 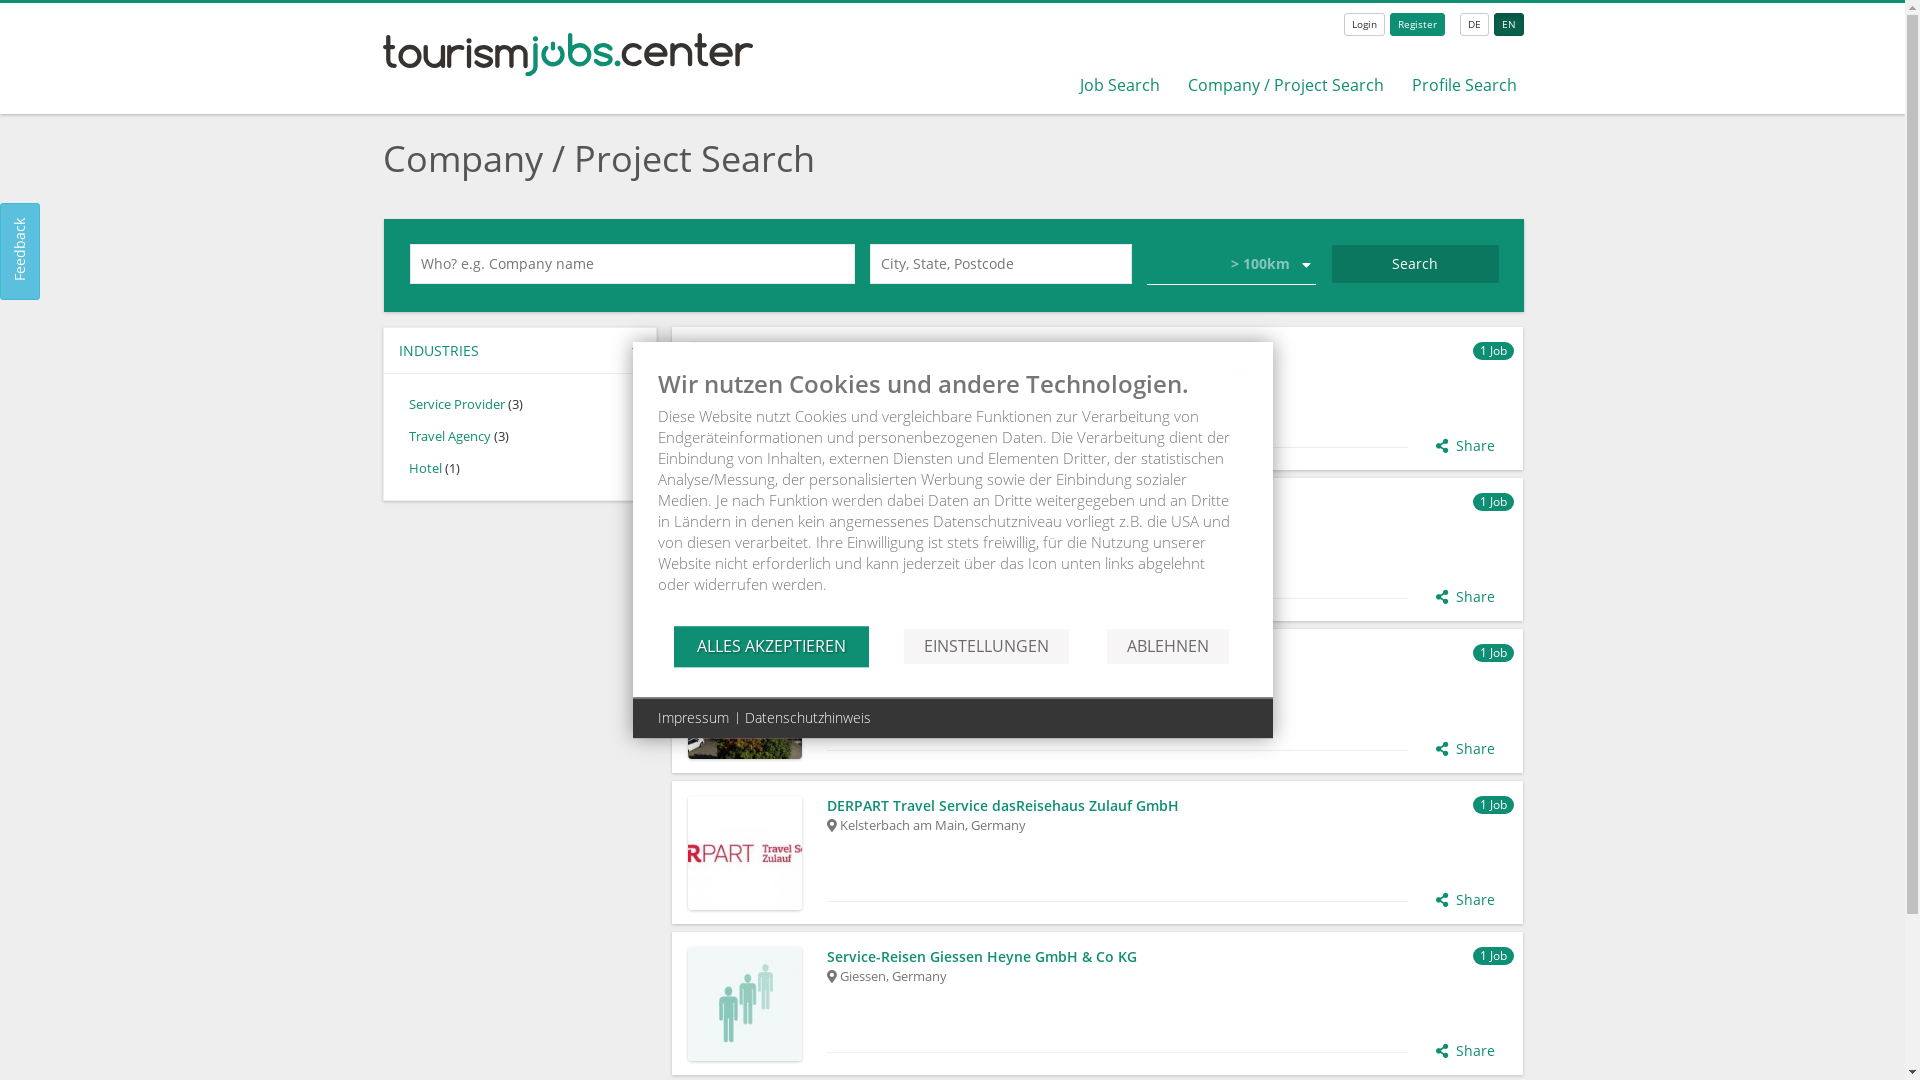 What do you see at coordinates (1168, 646) in the screenshot?
I see `ABLEHNEN` at bounding box center [1168, 646].